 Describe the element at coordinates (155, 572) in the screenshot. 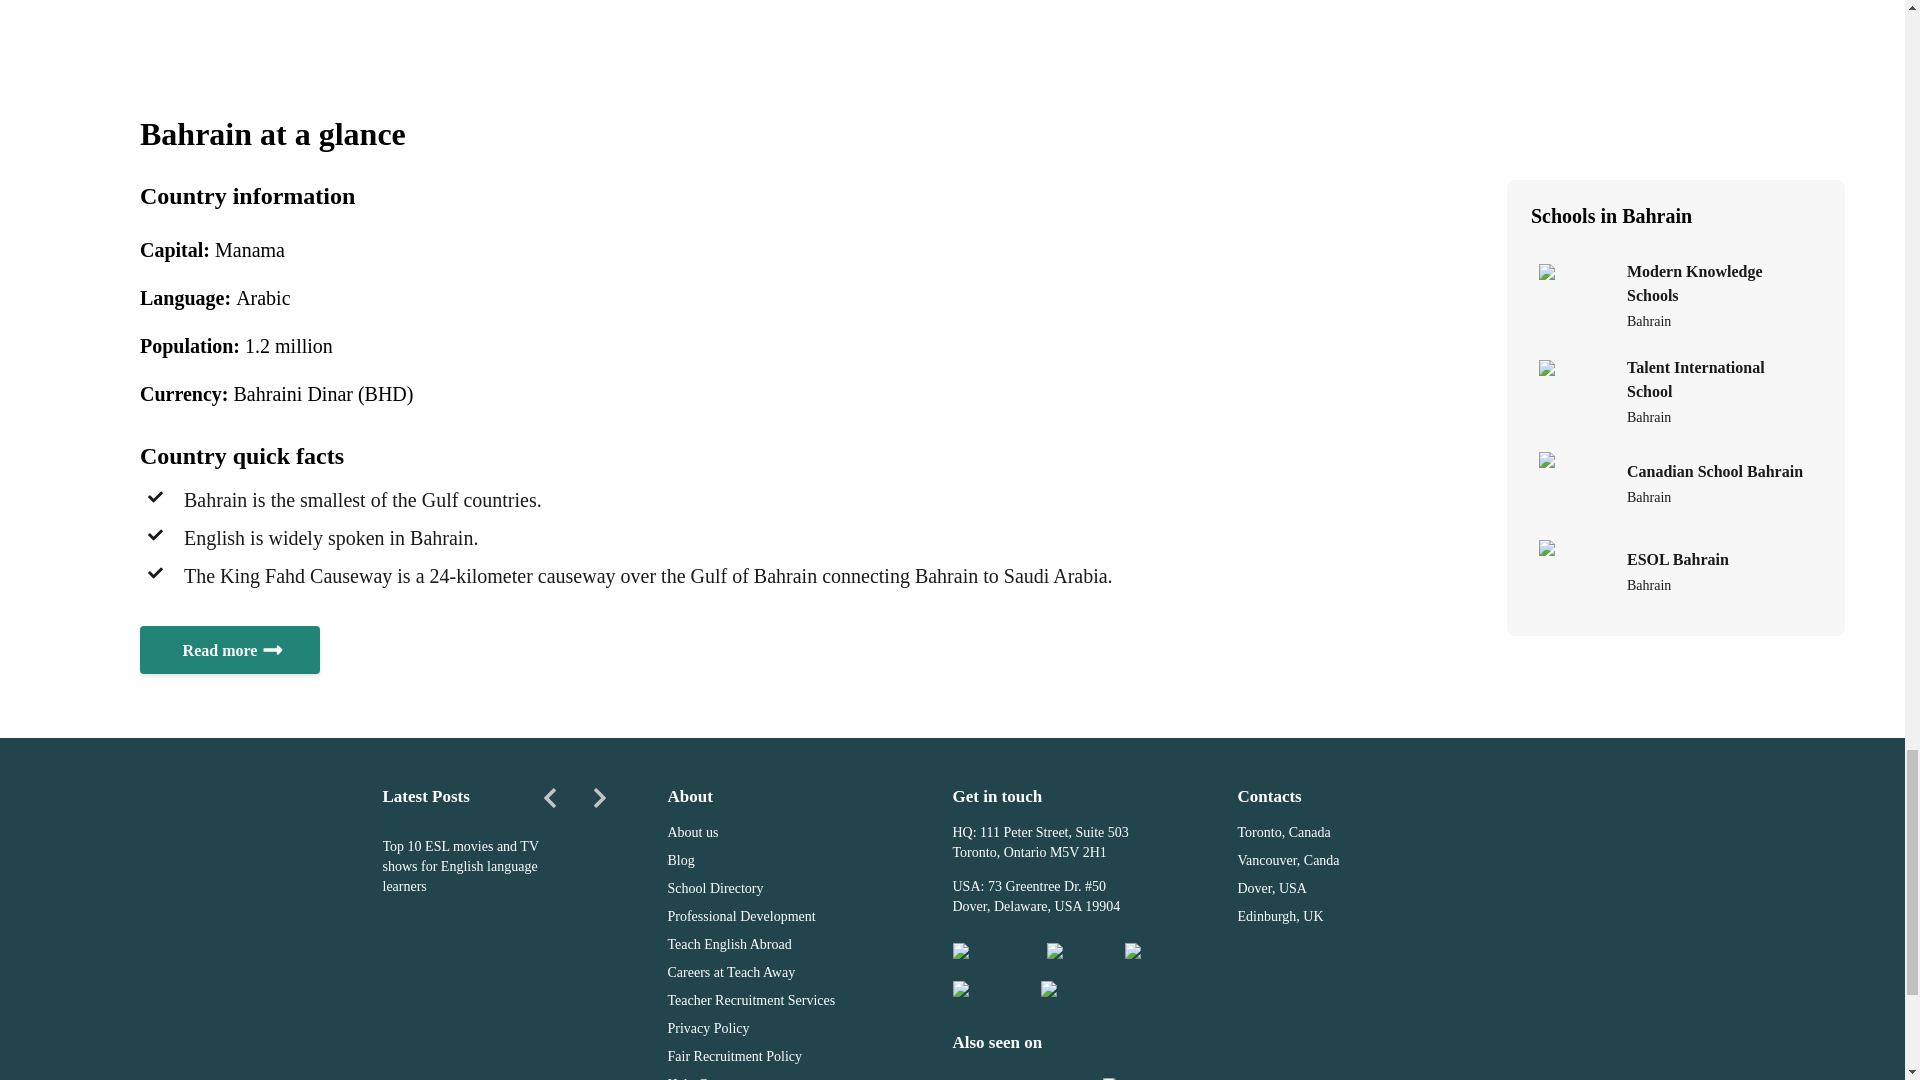

I see `Checkmark Small Icon` at that location.